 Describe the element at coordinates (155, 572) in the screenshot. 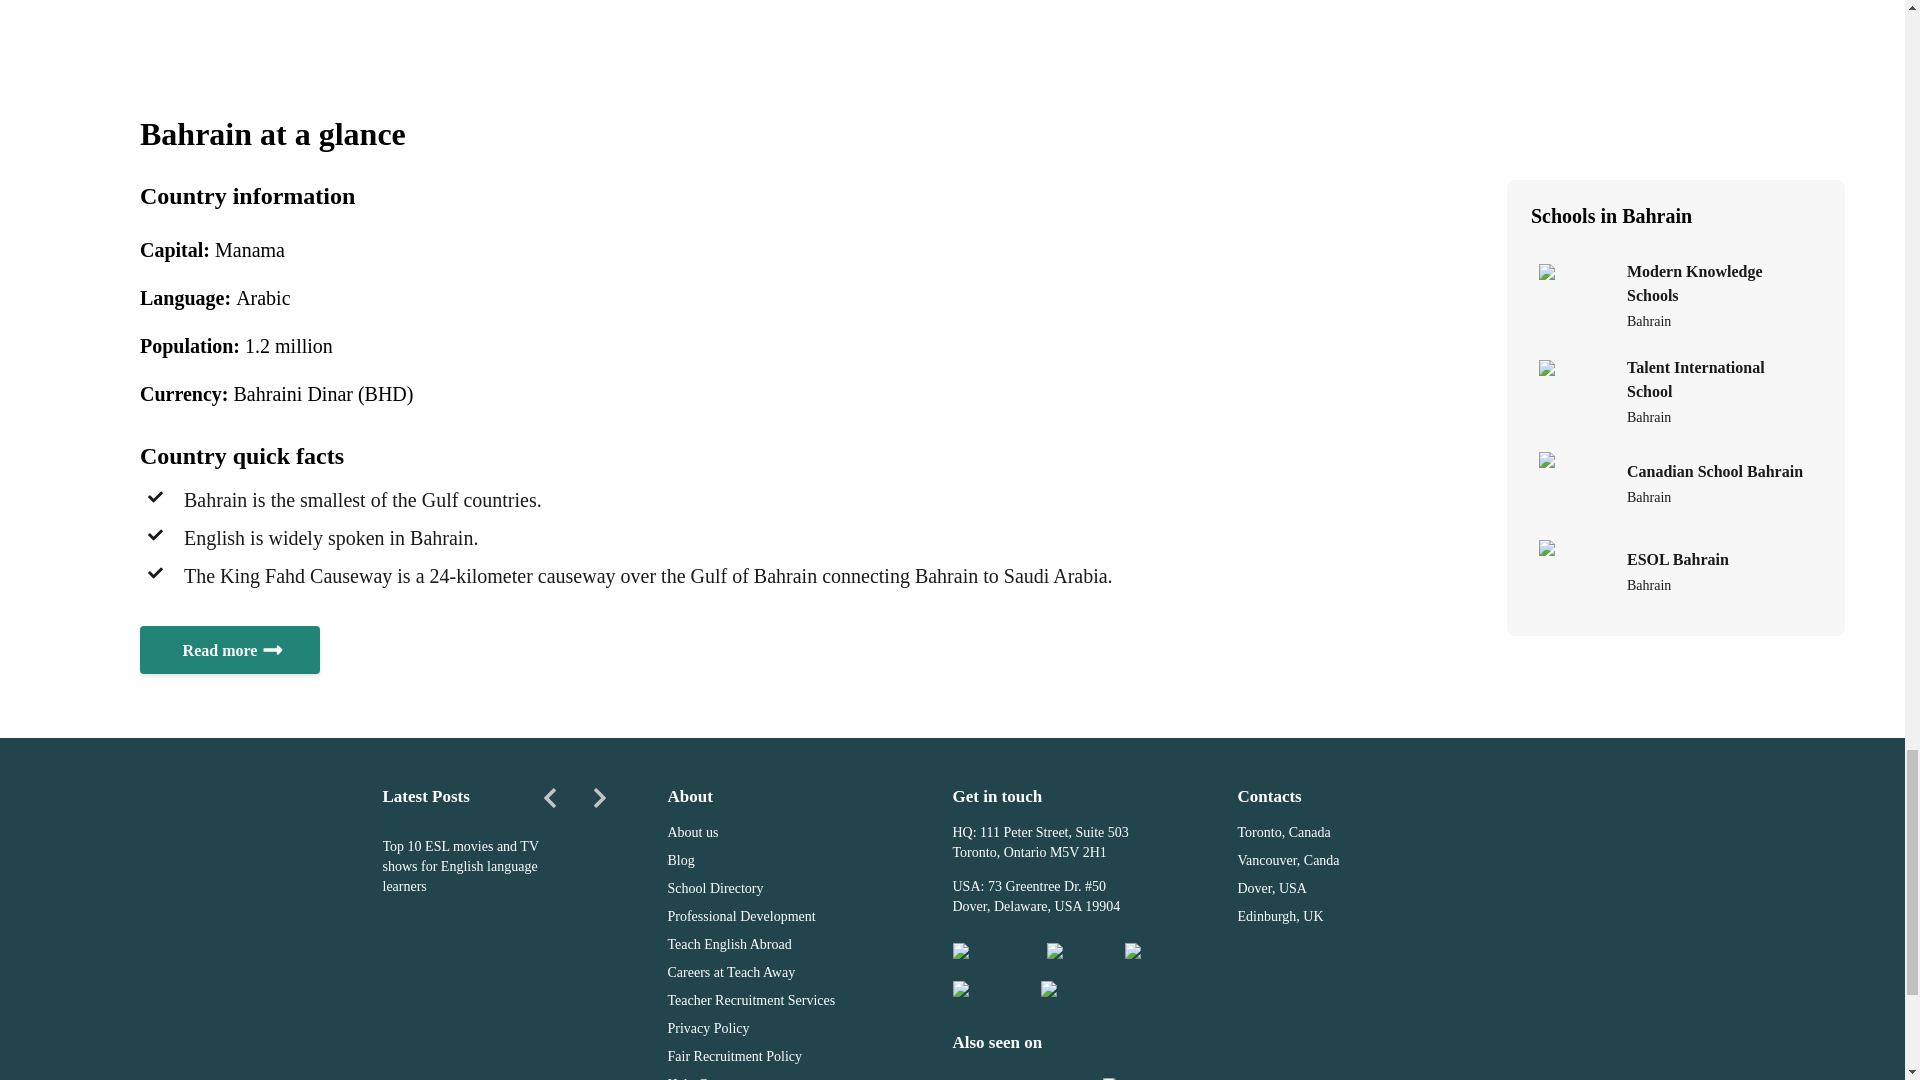

I see `Checkmark Small Icon` at that location.